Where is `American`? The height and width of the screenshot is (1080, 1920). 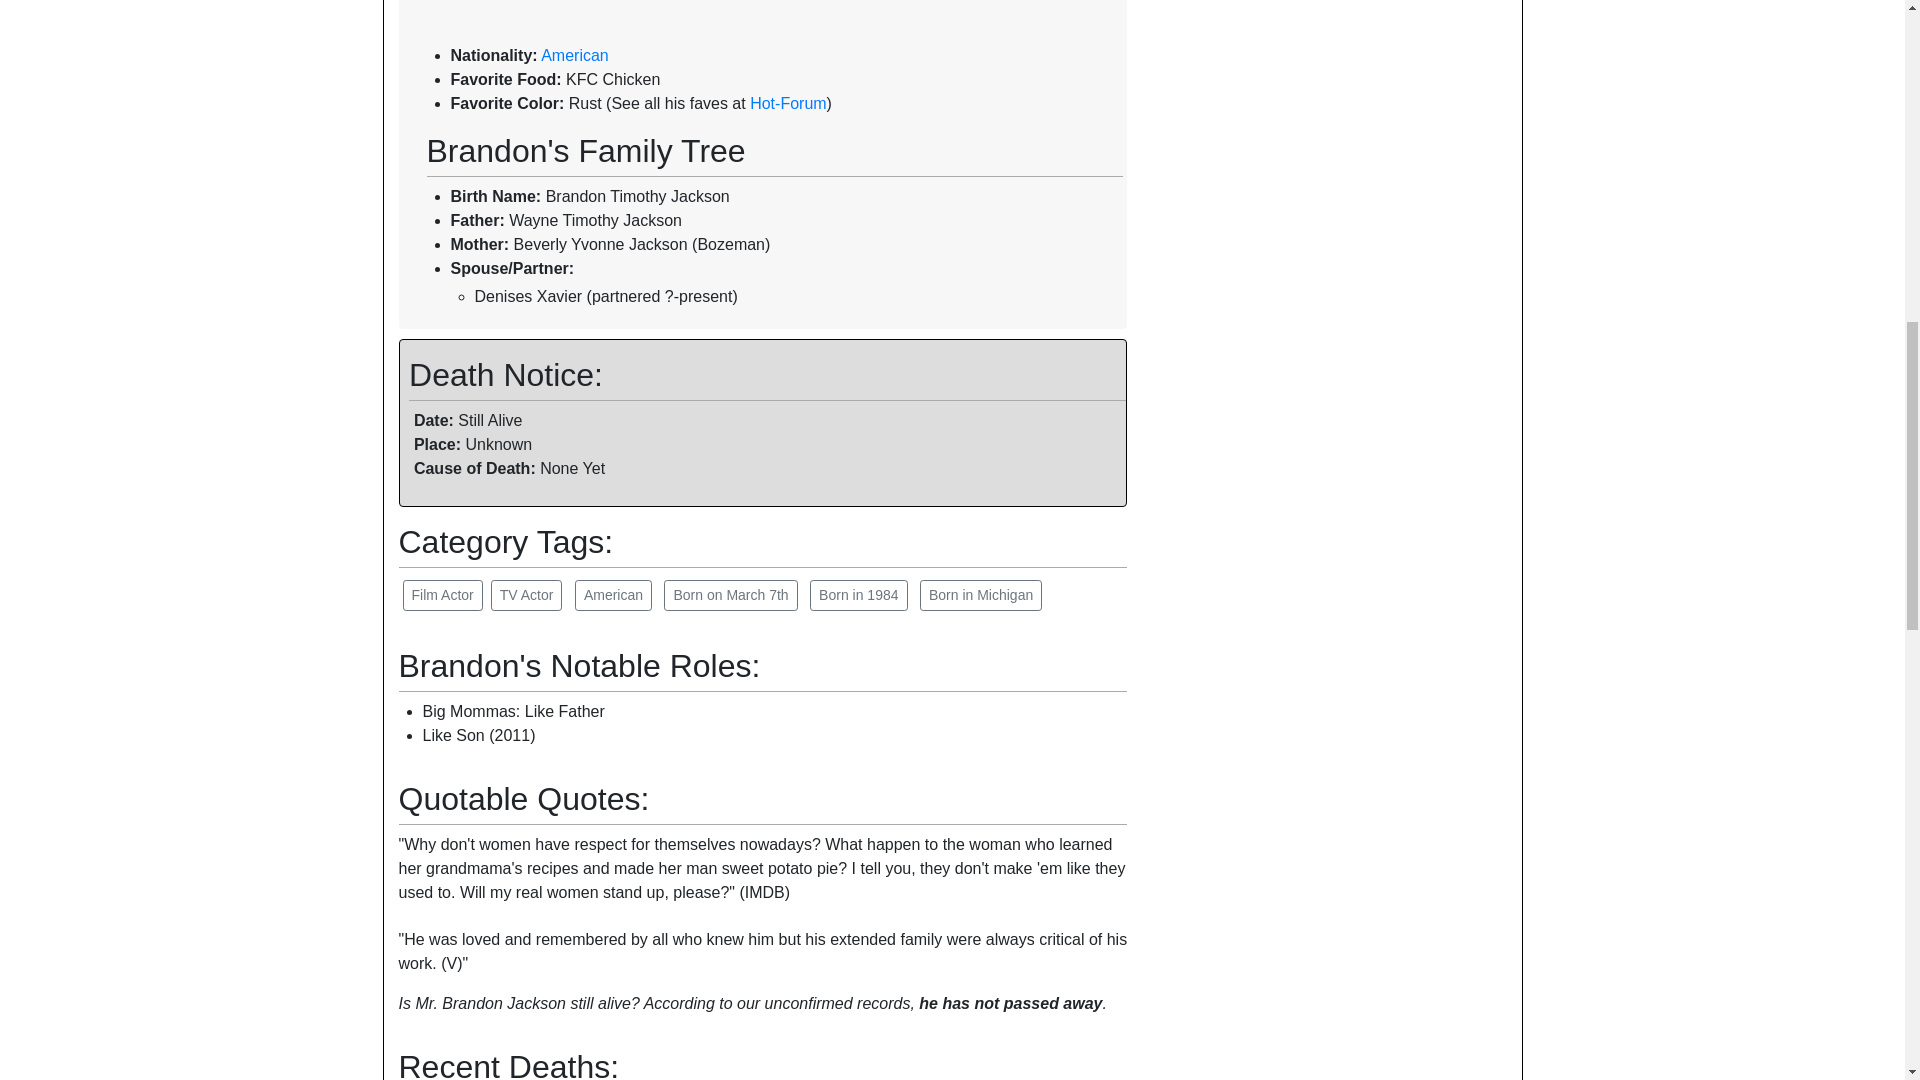
American is located at coordinates (574, 55).